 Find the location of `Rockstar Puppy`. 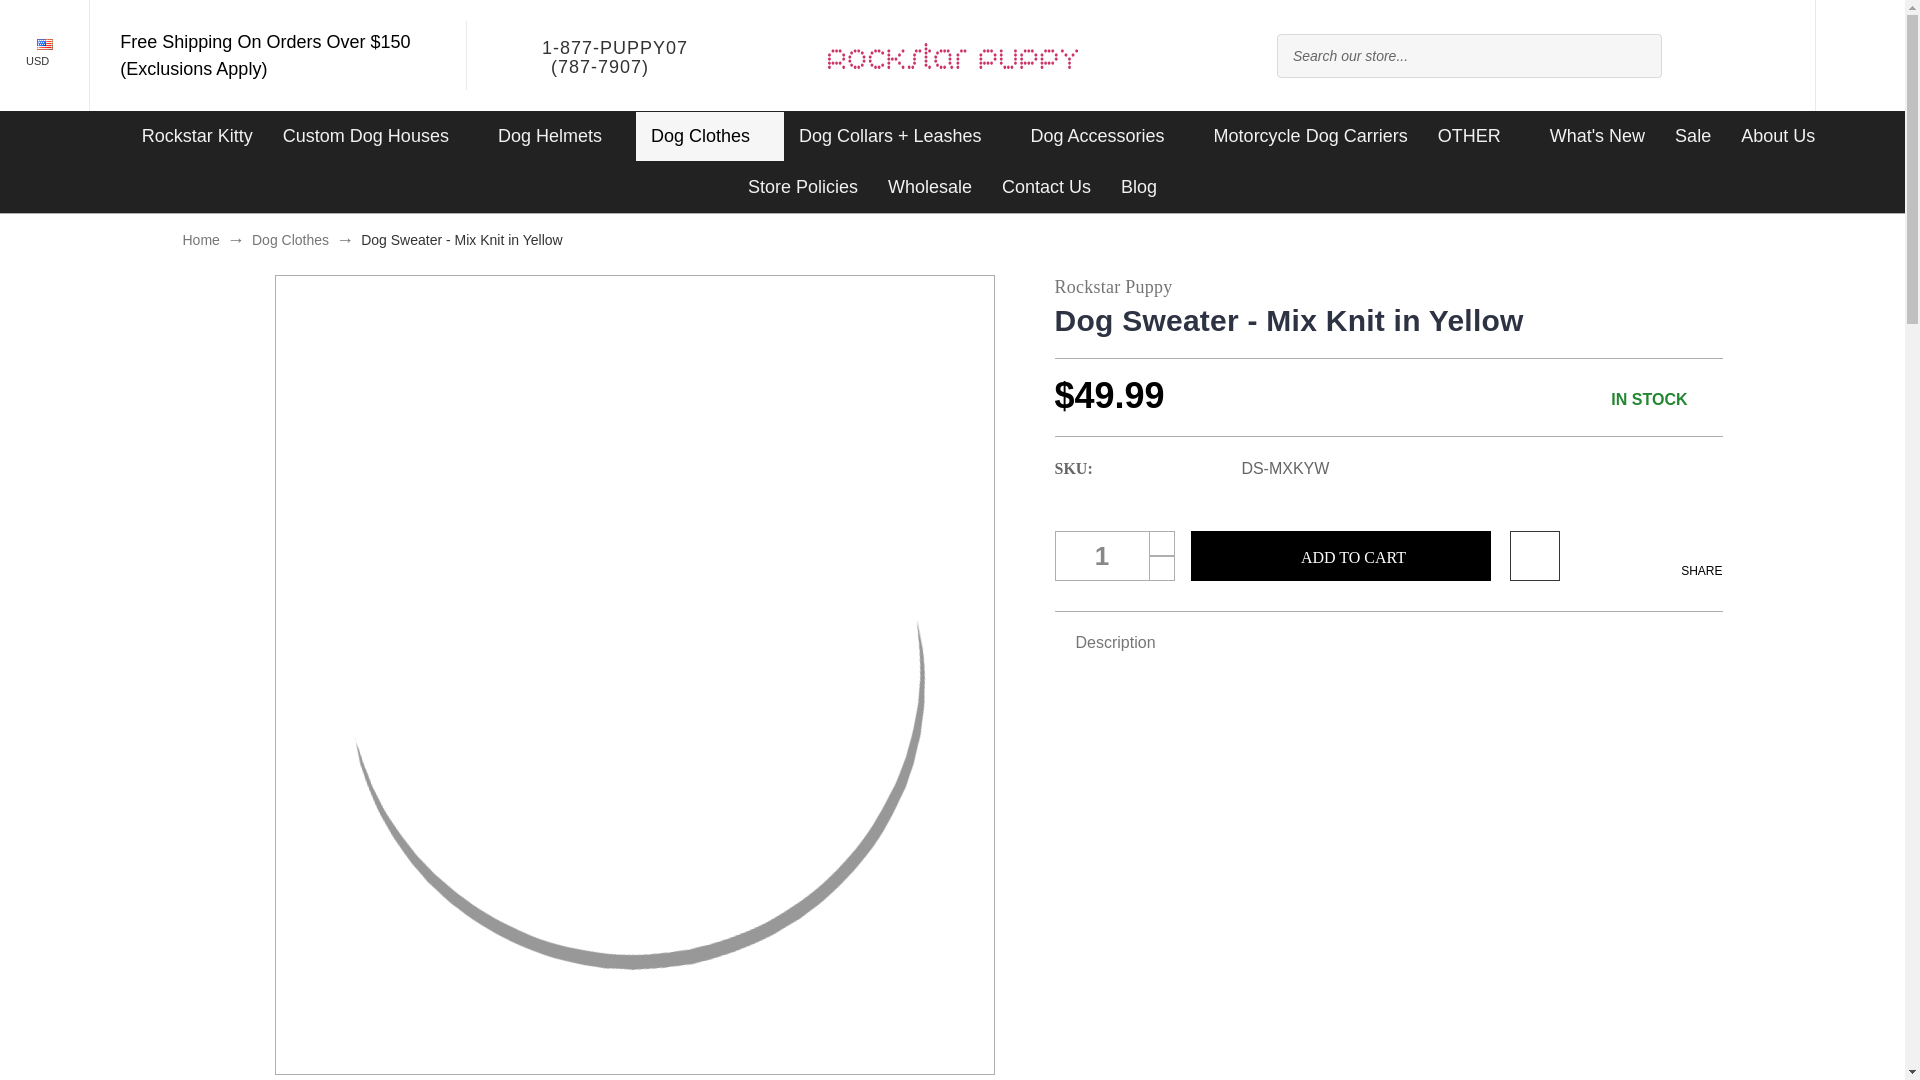

Rockstar Puppy is located at coordinates (952, 55).